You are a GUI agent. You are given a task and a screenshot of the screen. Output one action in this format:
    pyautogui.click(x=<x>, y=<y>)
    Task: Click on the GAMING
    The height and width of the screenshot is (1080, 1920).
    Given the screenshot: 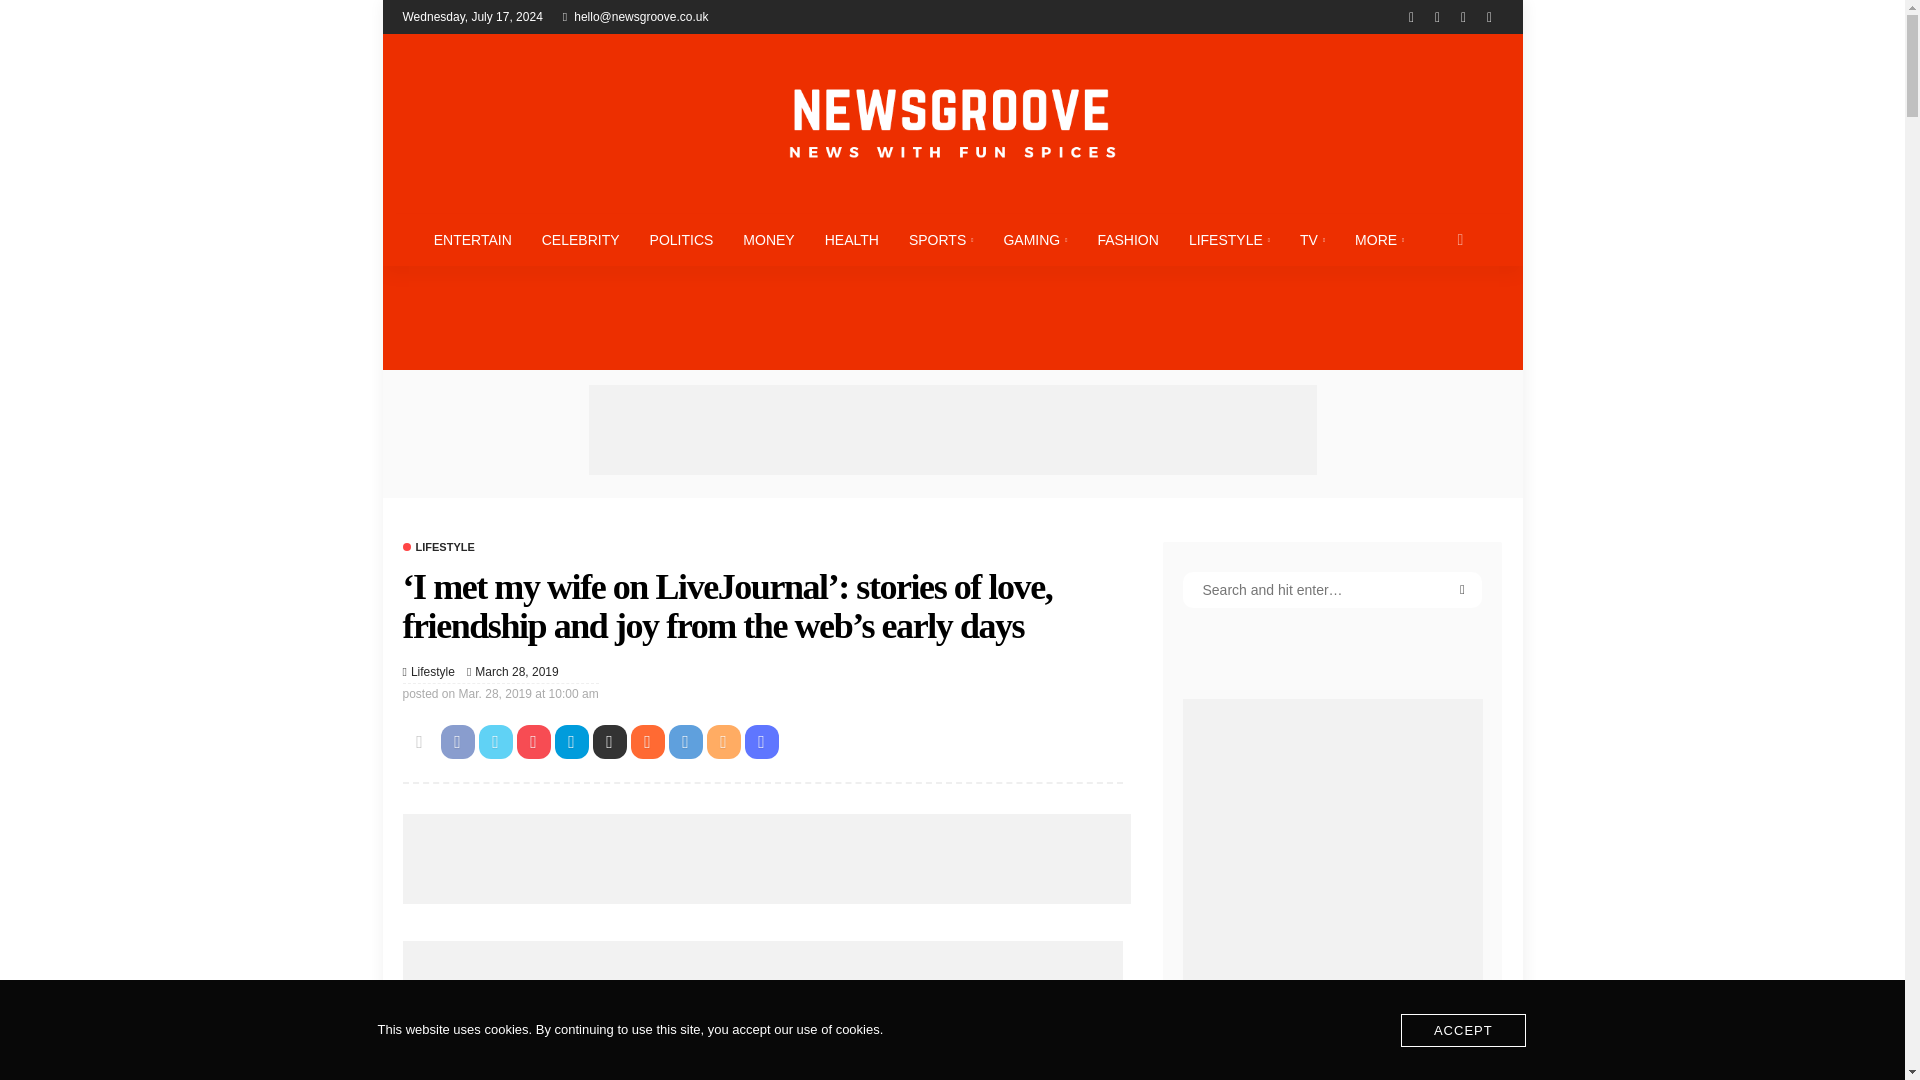 What is the action you would take?
    pyautogui.click(x=1035, y=239)
    